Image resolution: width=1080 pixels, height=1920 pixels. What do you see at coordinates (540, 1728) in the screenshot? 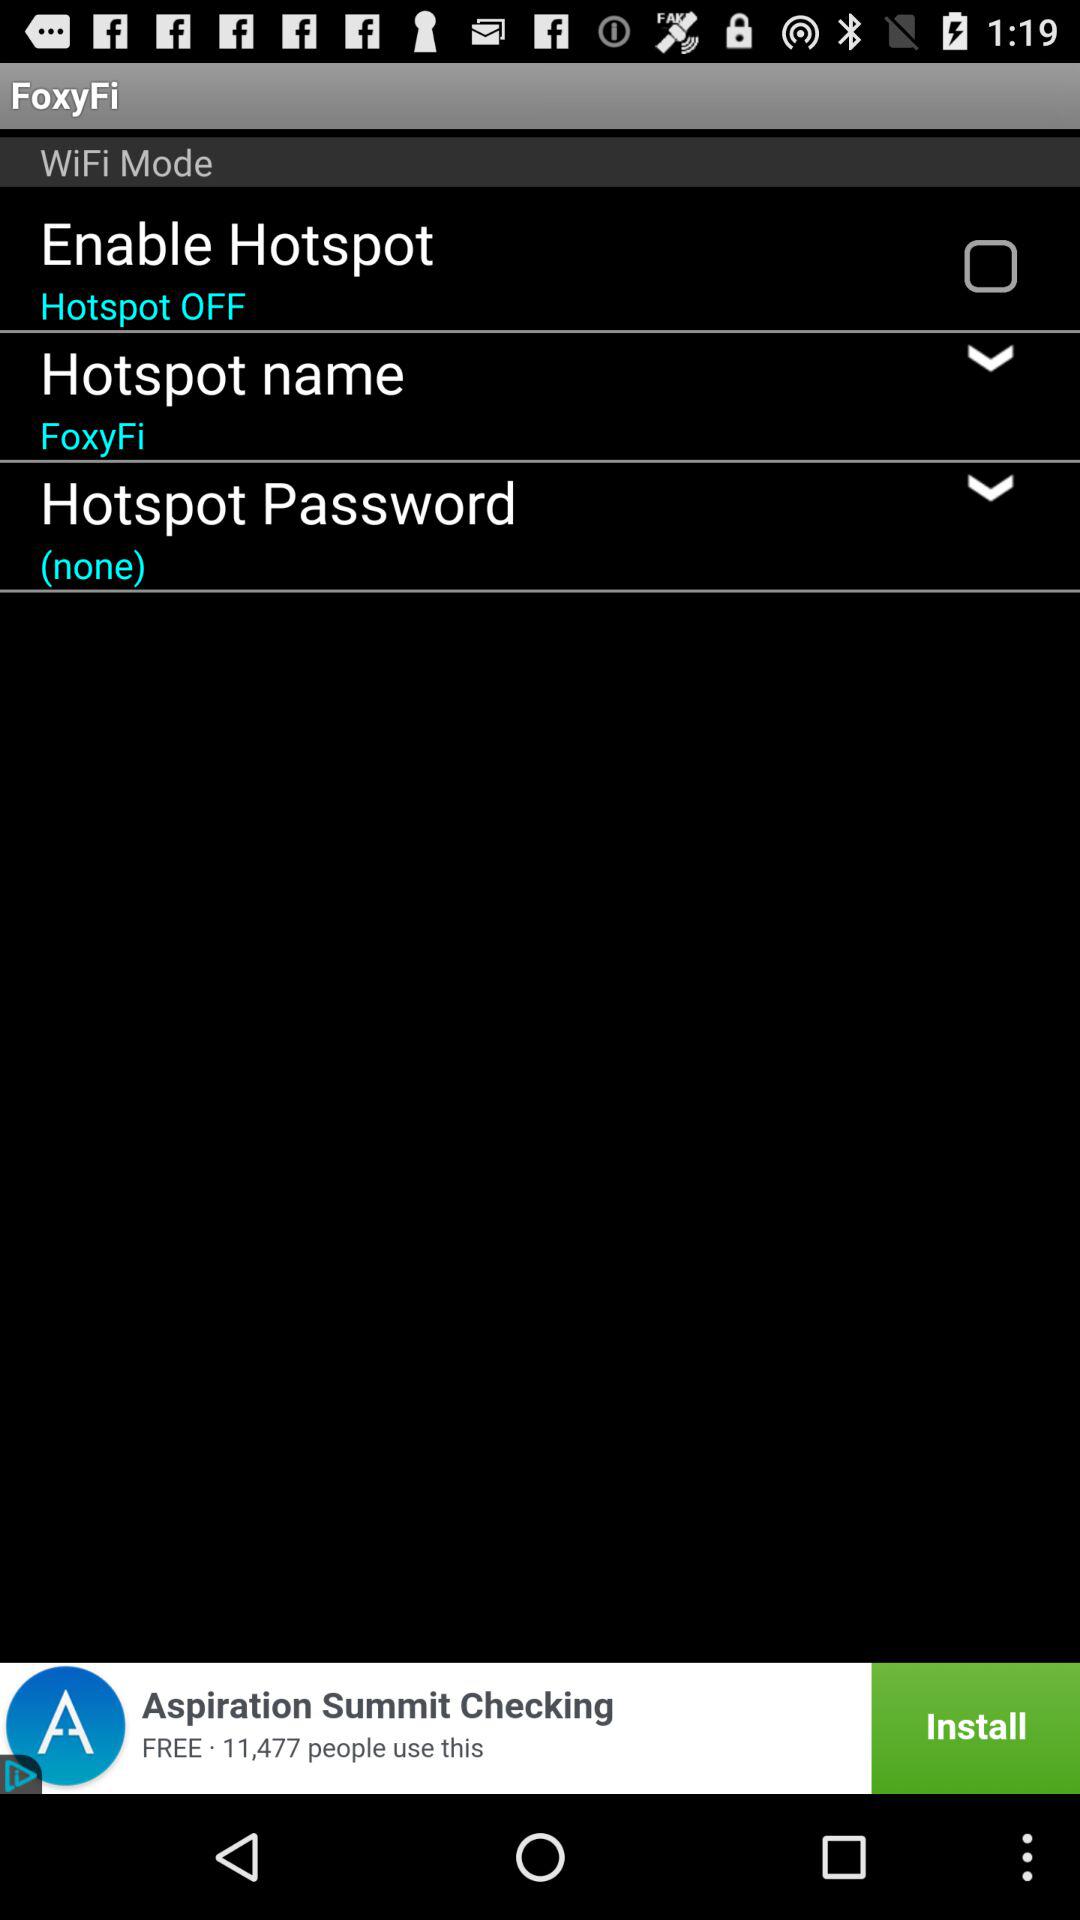
I see `details about advertisement` at bounding box center [540, 1728].